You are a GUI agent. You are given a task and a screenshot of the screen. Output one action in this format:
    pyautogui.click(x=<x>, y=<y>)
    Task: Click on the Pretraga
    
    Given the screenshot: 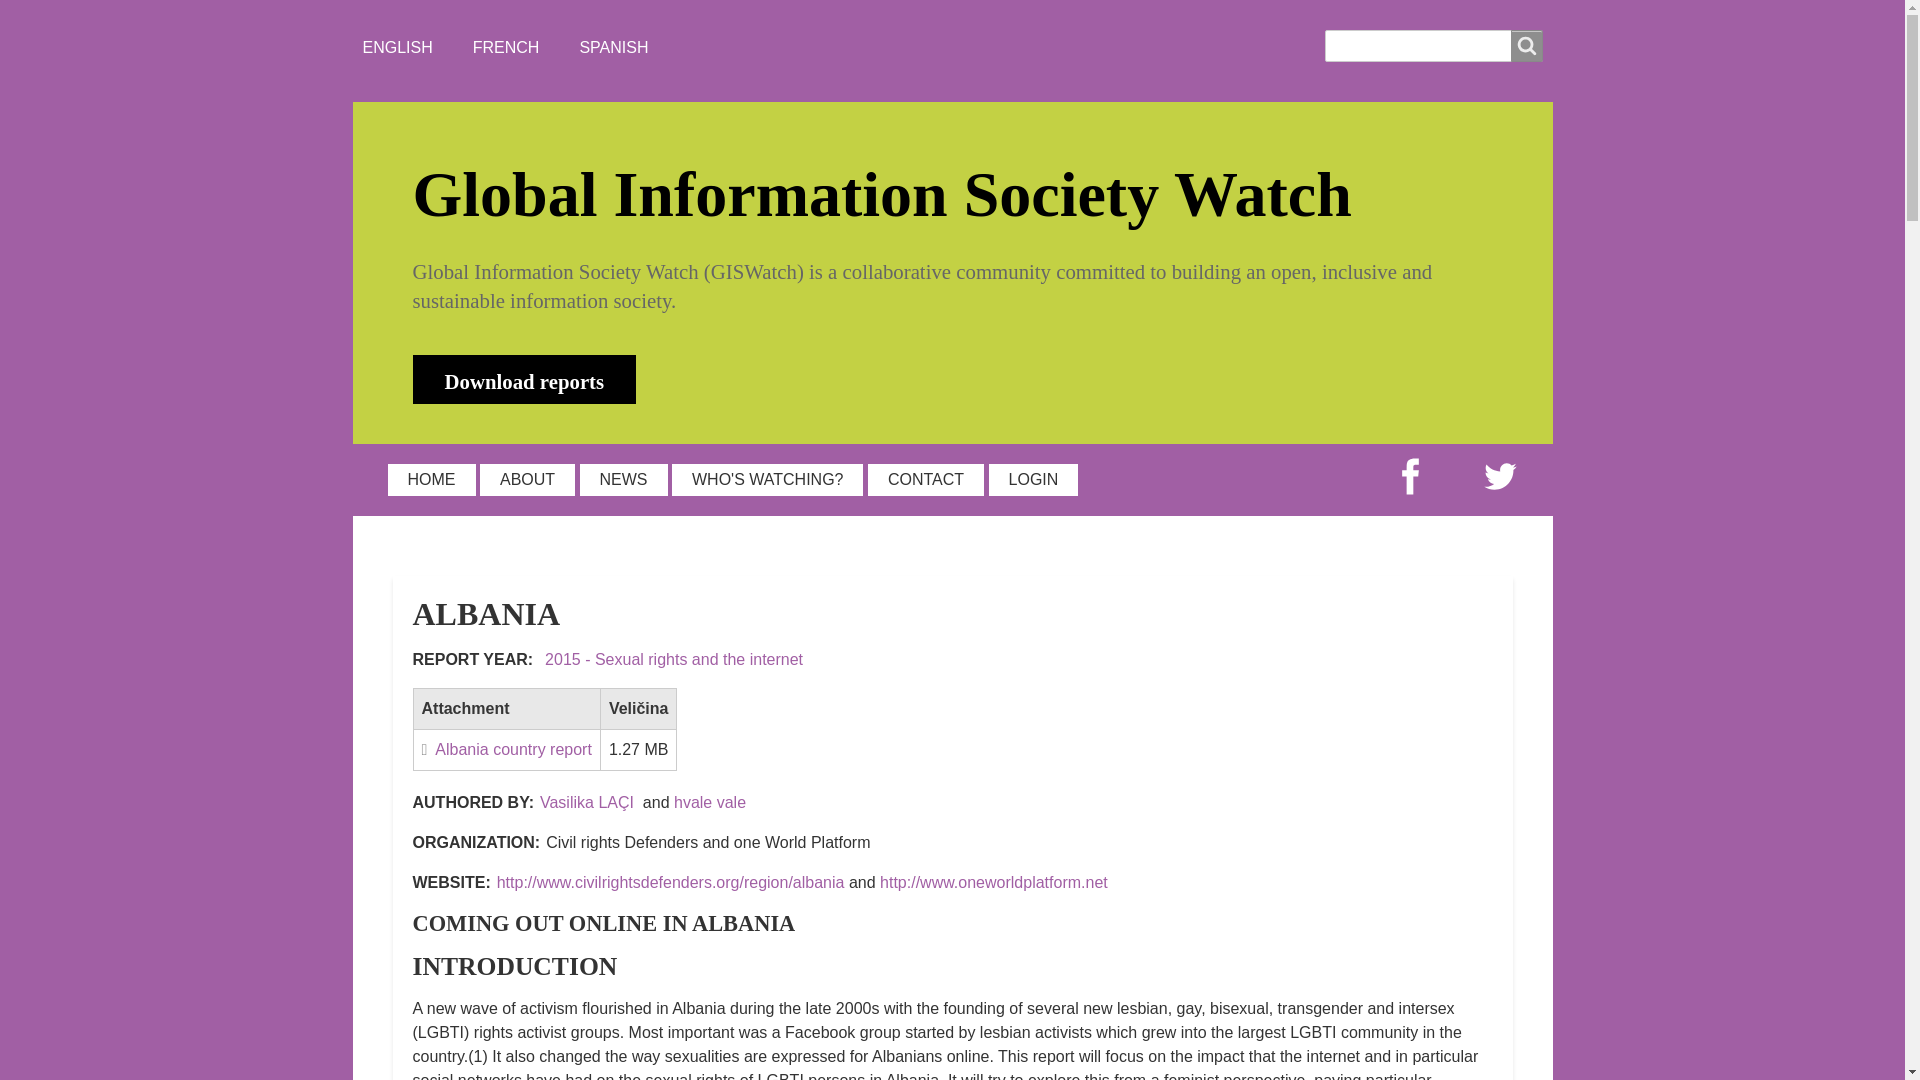 What is the action you would take?
    pyautogui.click(x=1525, y=46)
    